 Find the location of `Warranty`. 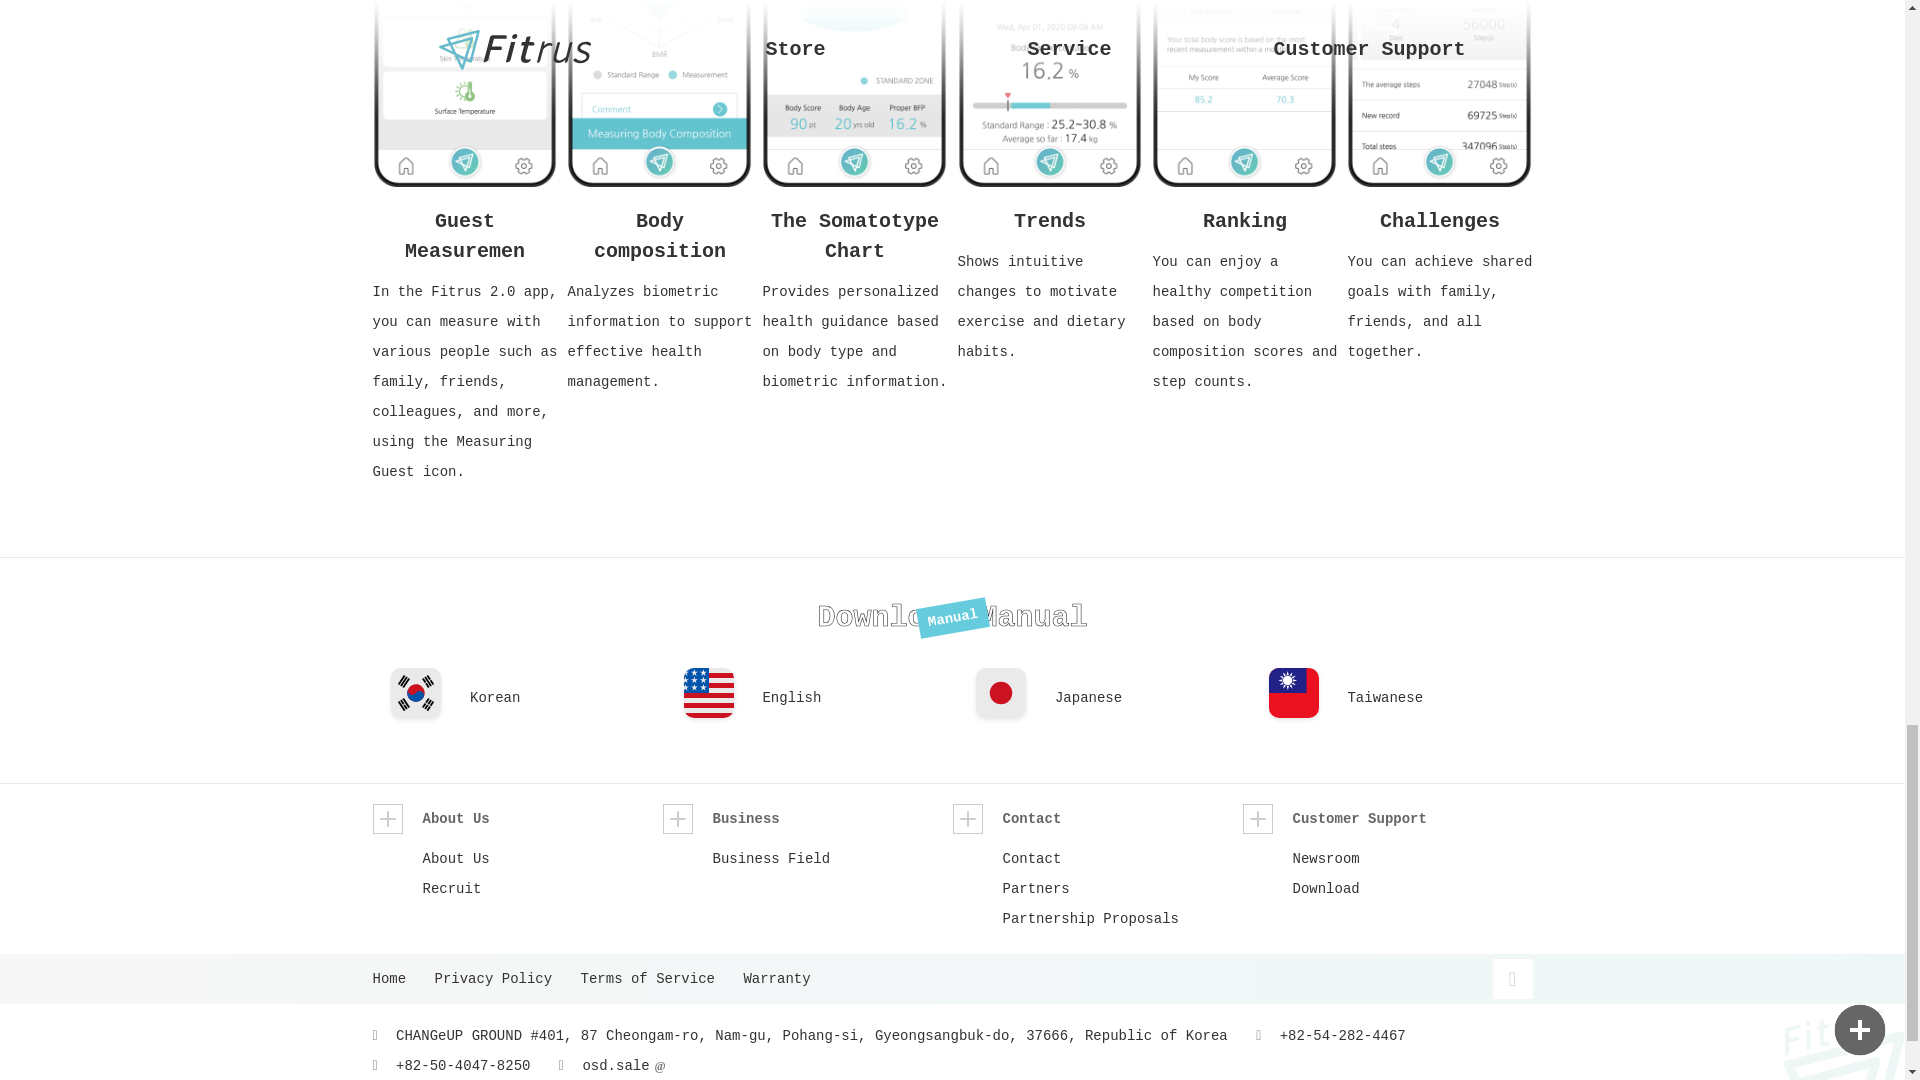

Warranty is located at coordinates (786, 978).